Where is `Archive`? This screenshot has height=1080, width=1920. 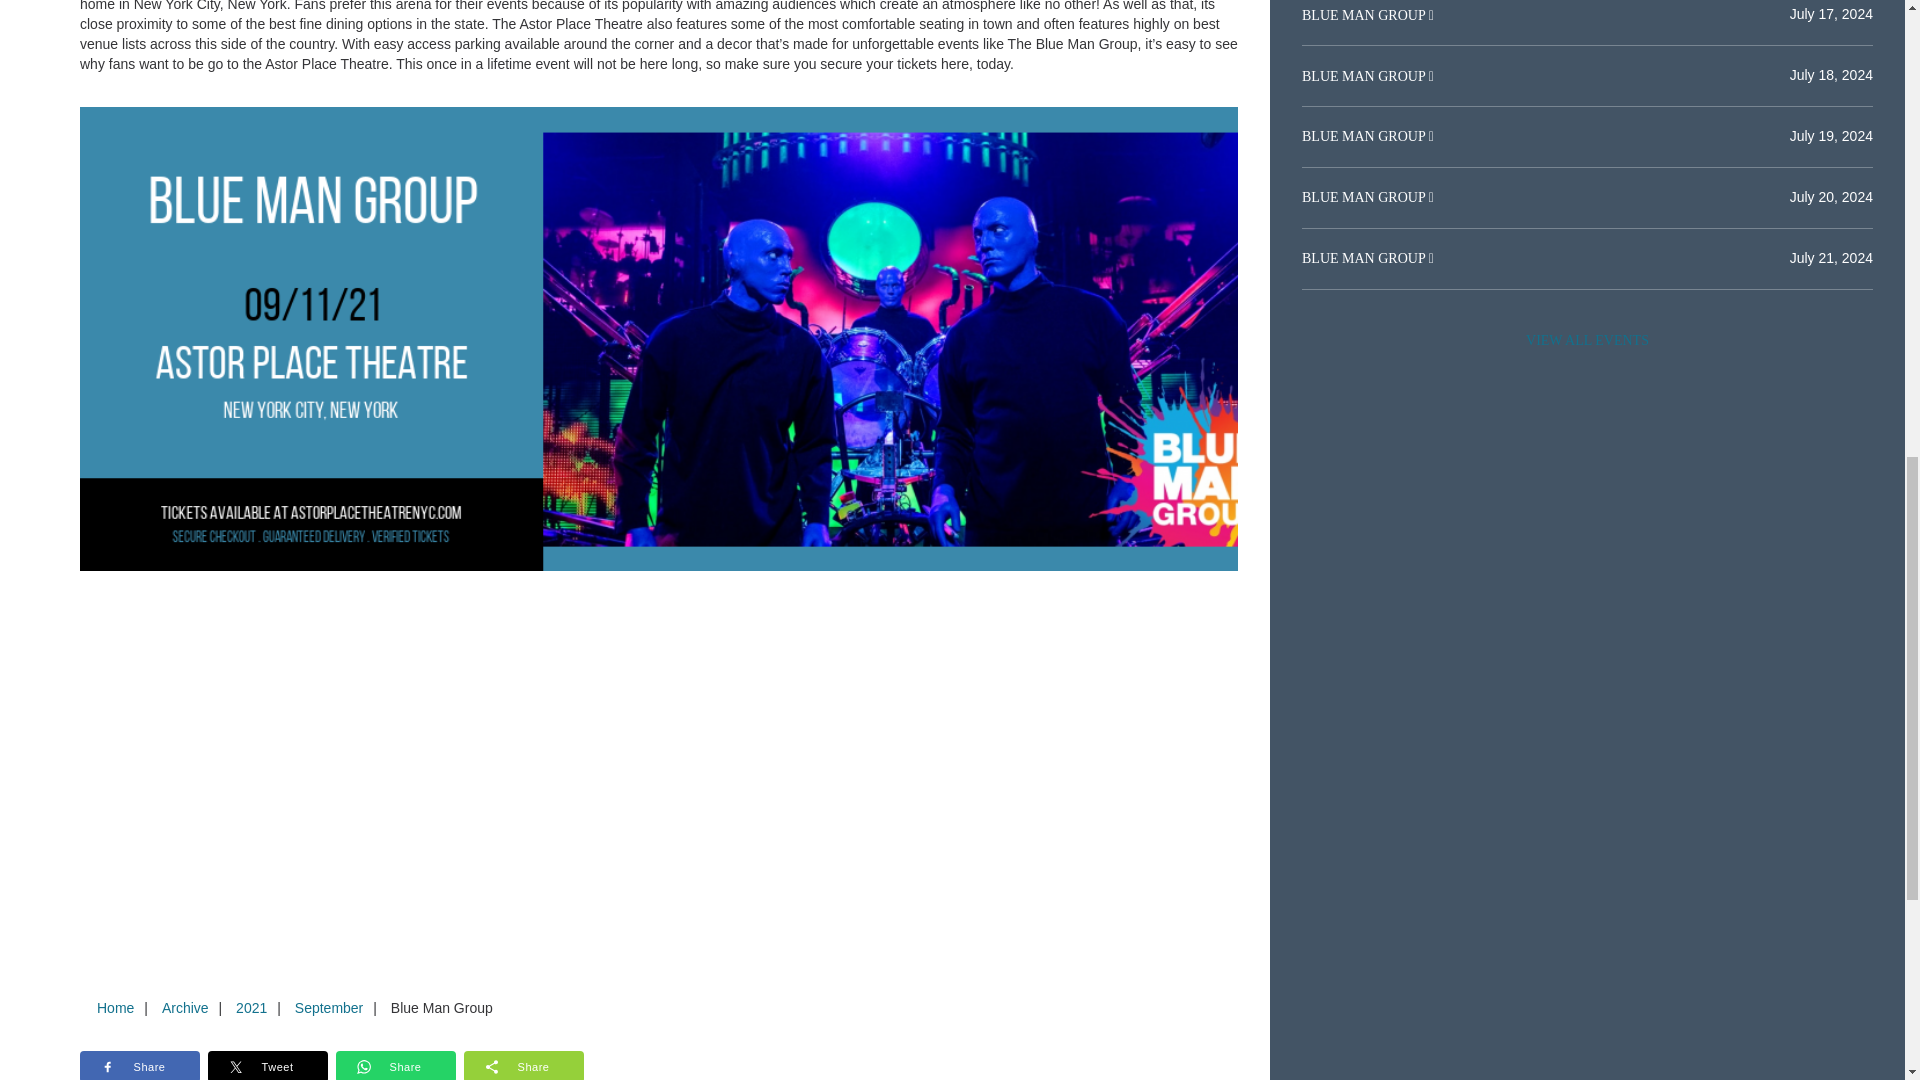
Archive is located at coordinates (184, 1008).